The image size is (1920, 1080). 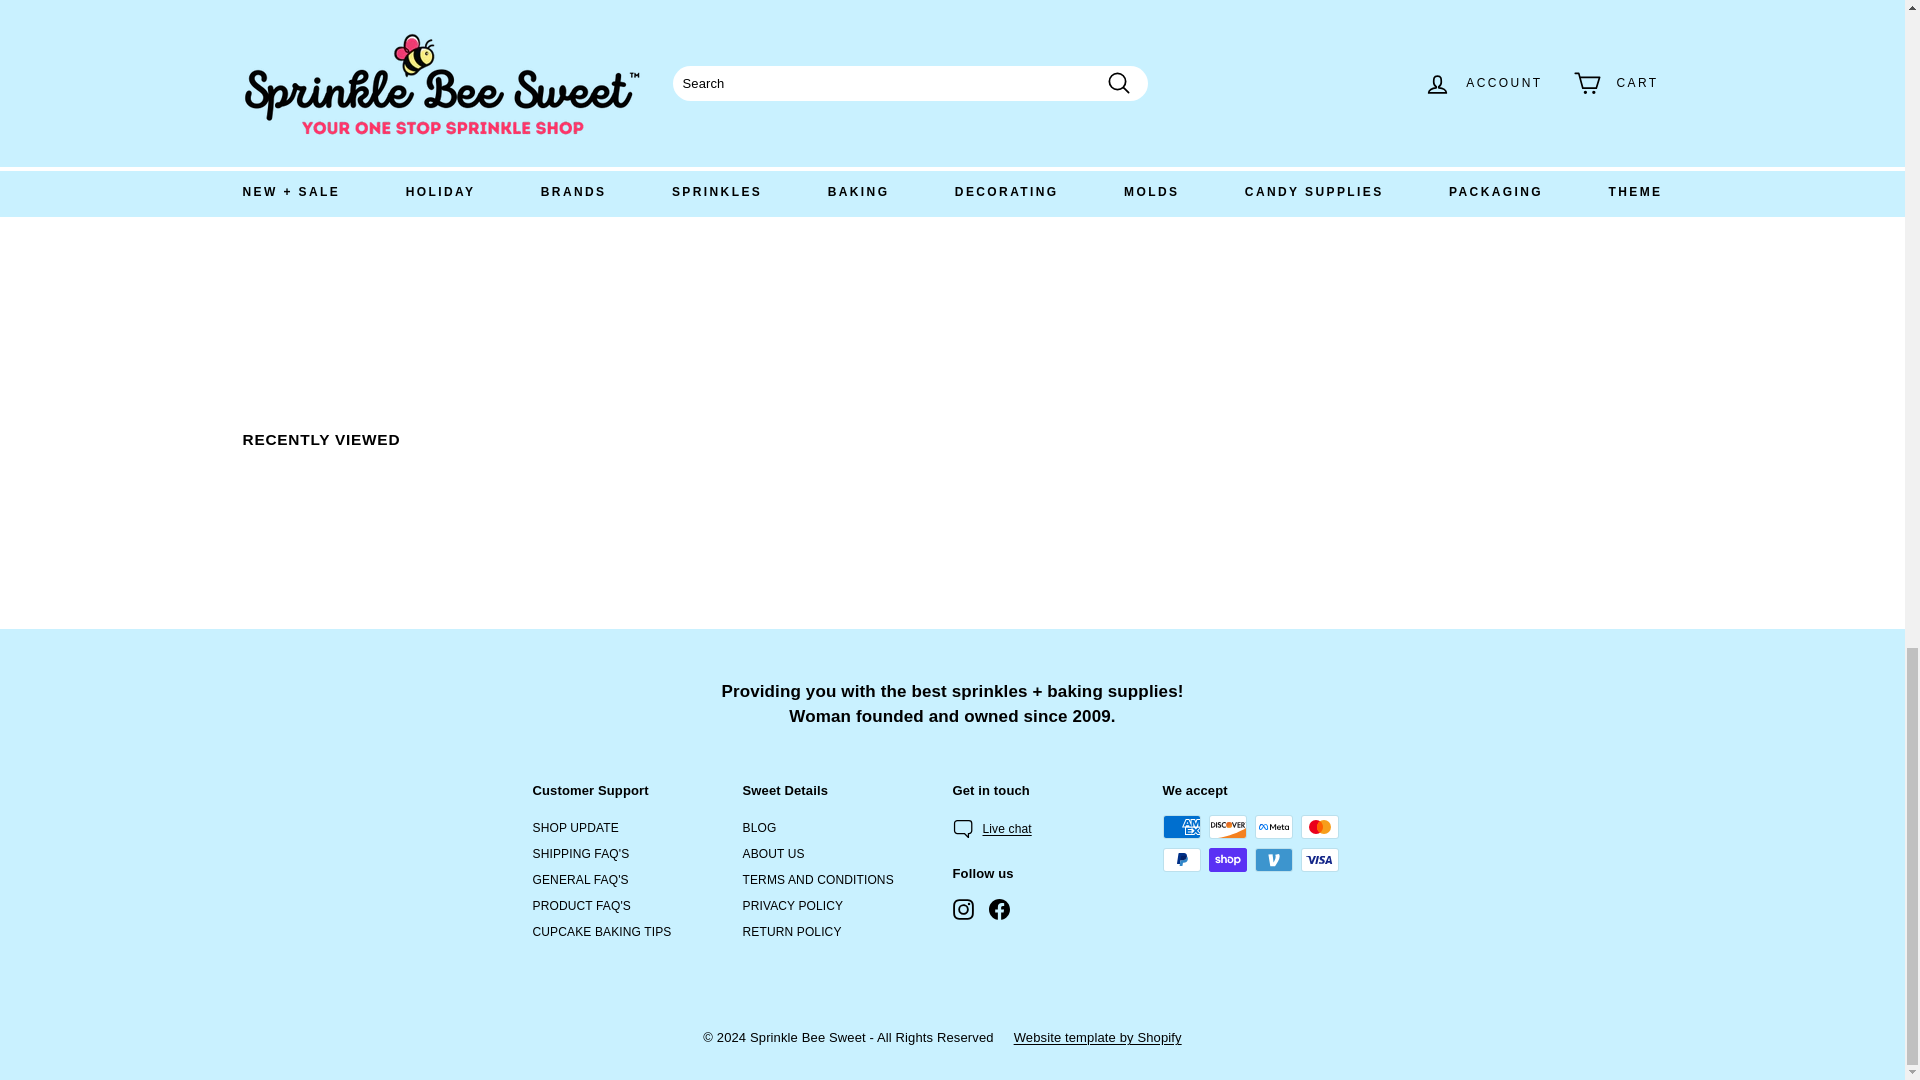 What do you see at coordinates (1226, 827) in the screenshot?
I see `Discover` at bounding box center [1226, 827].